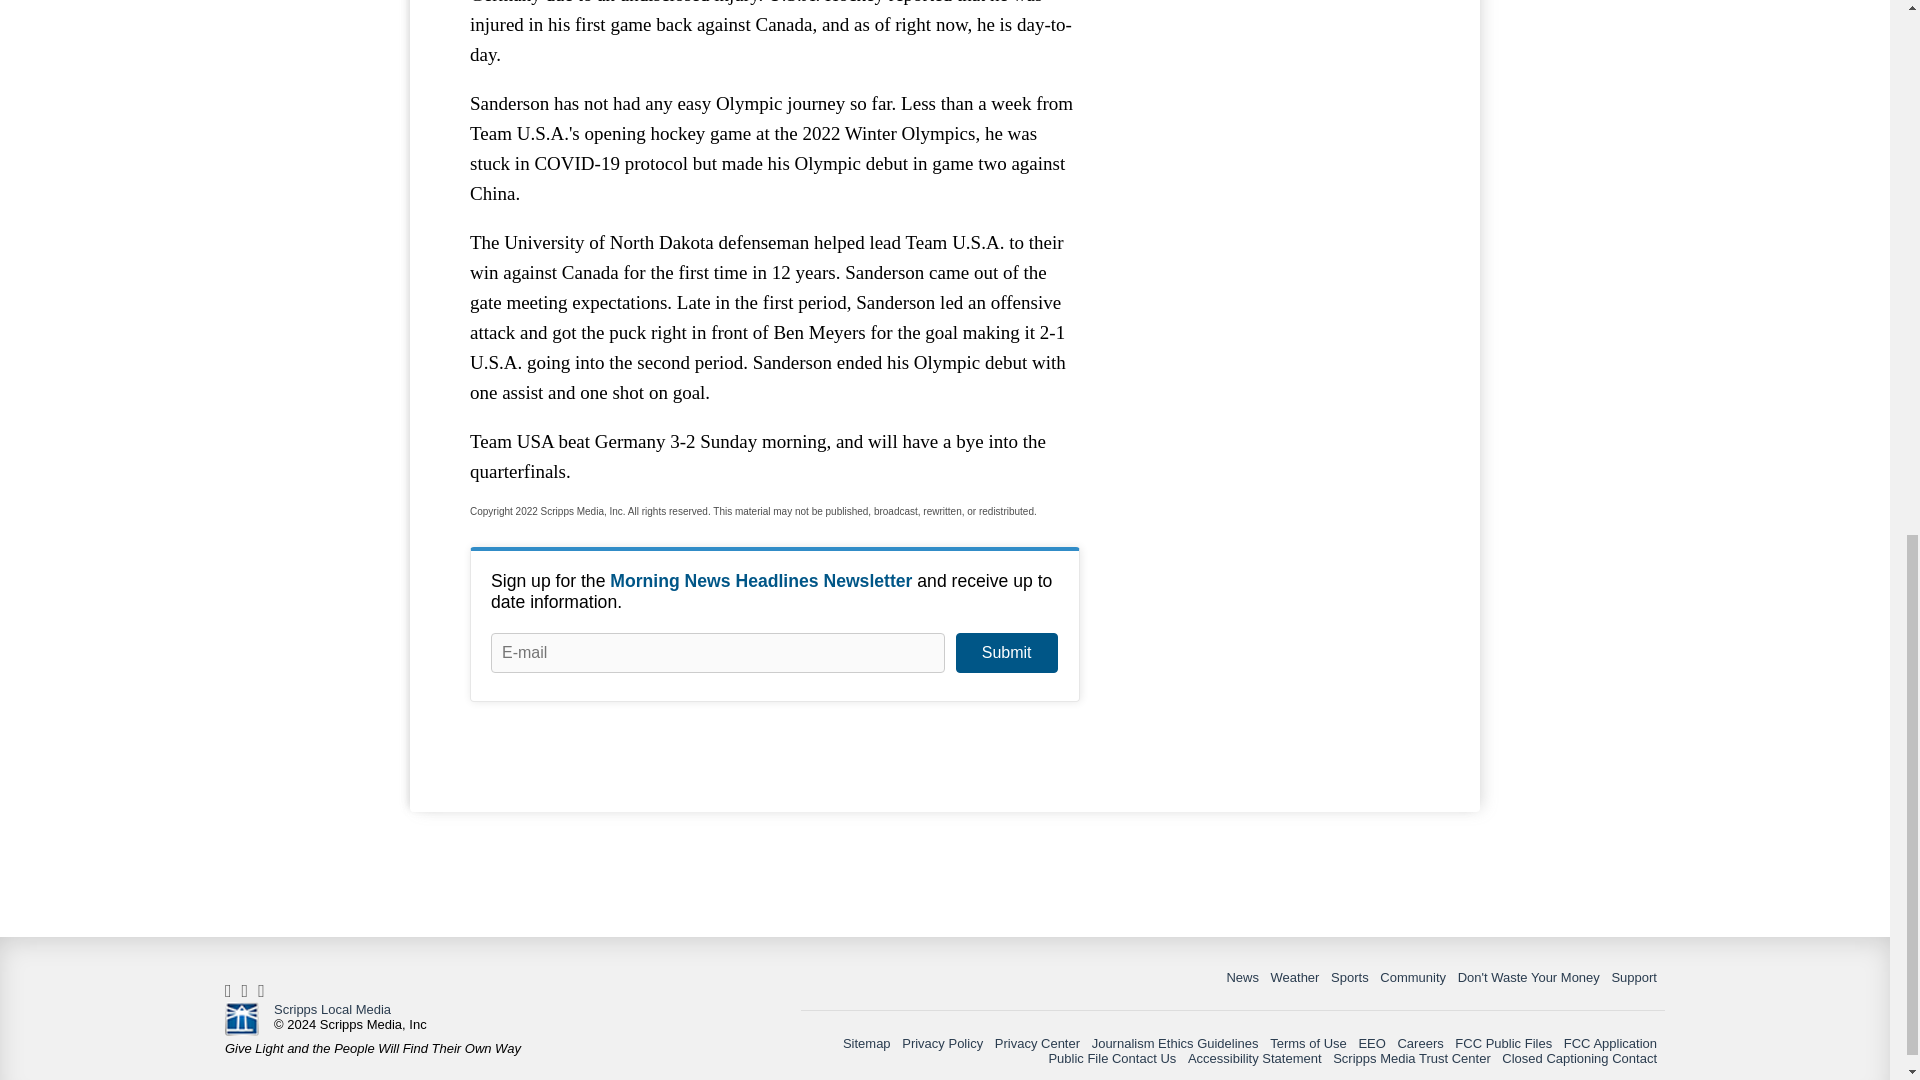  Describe the element at coordinates (1006, 652) in the screenshot. I see `Submit` at that location.